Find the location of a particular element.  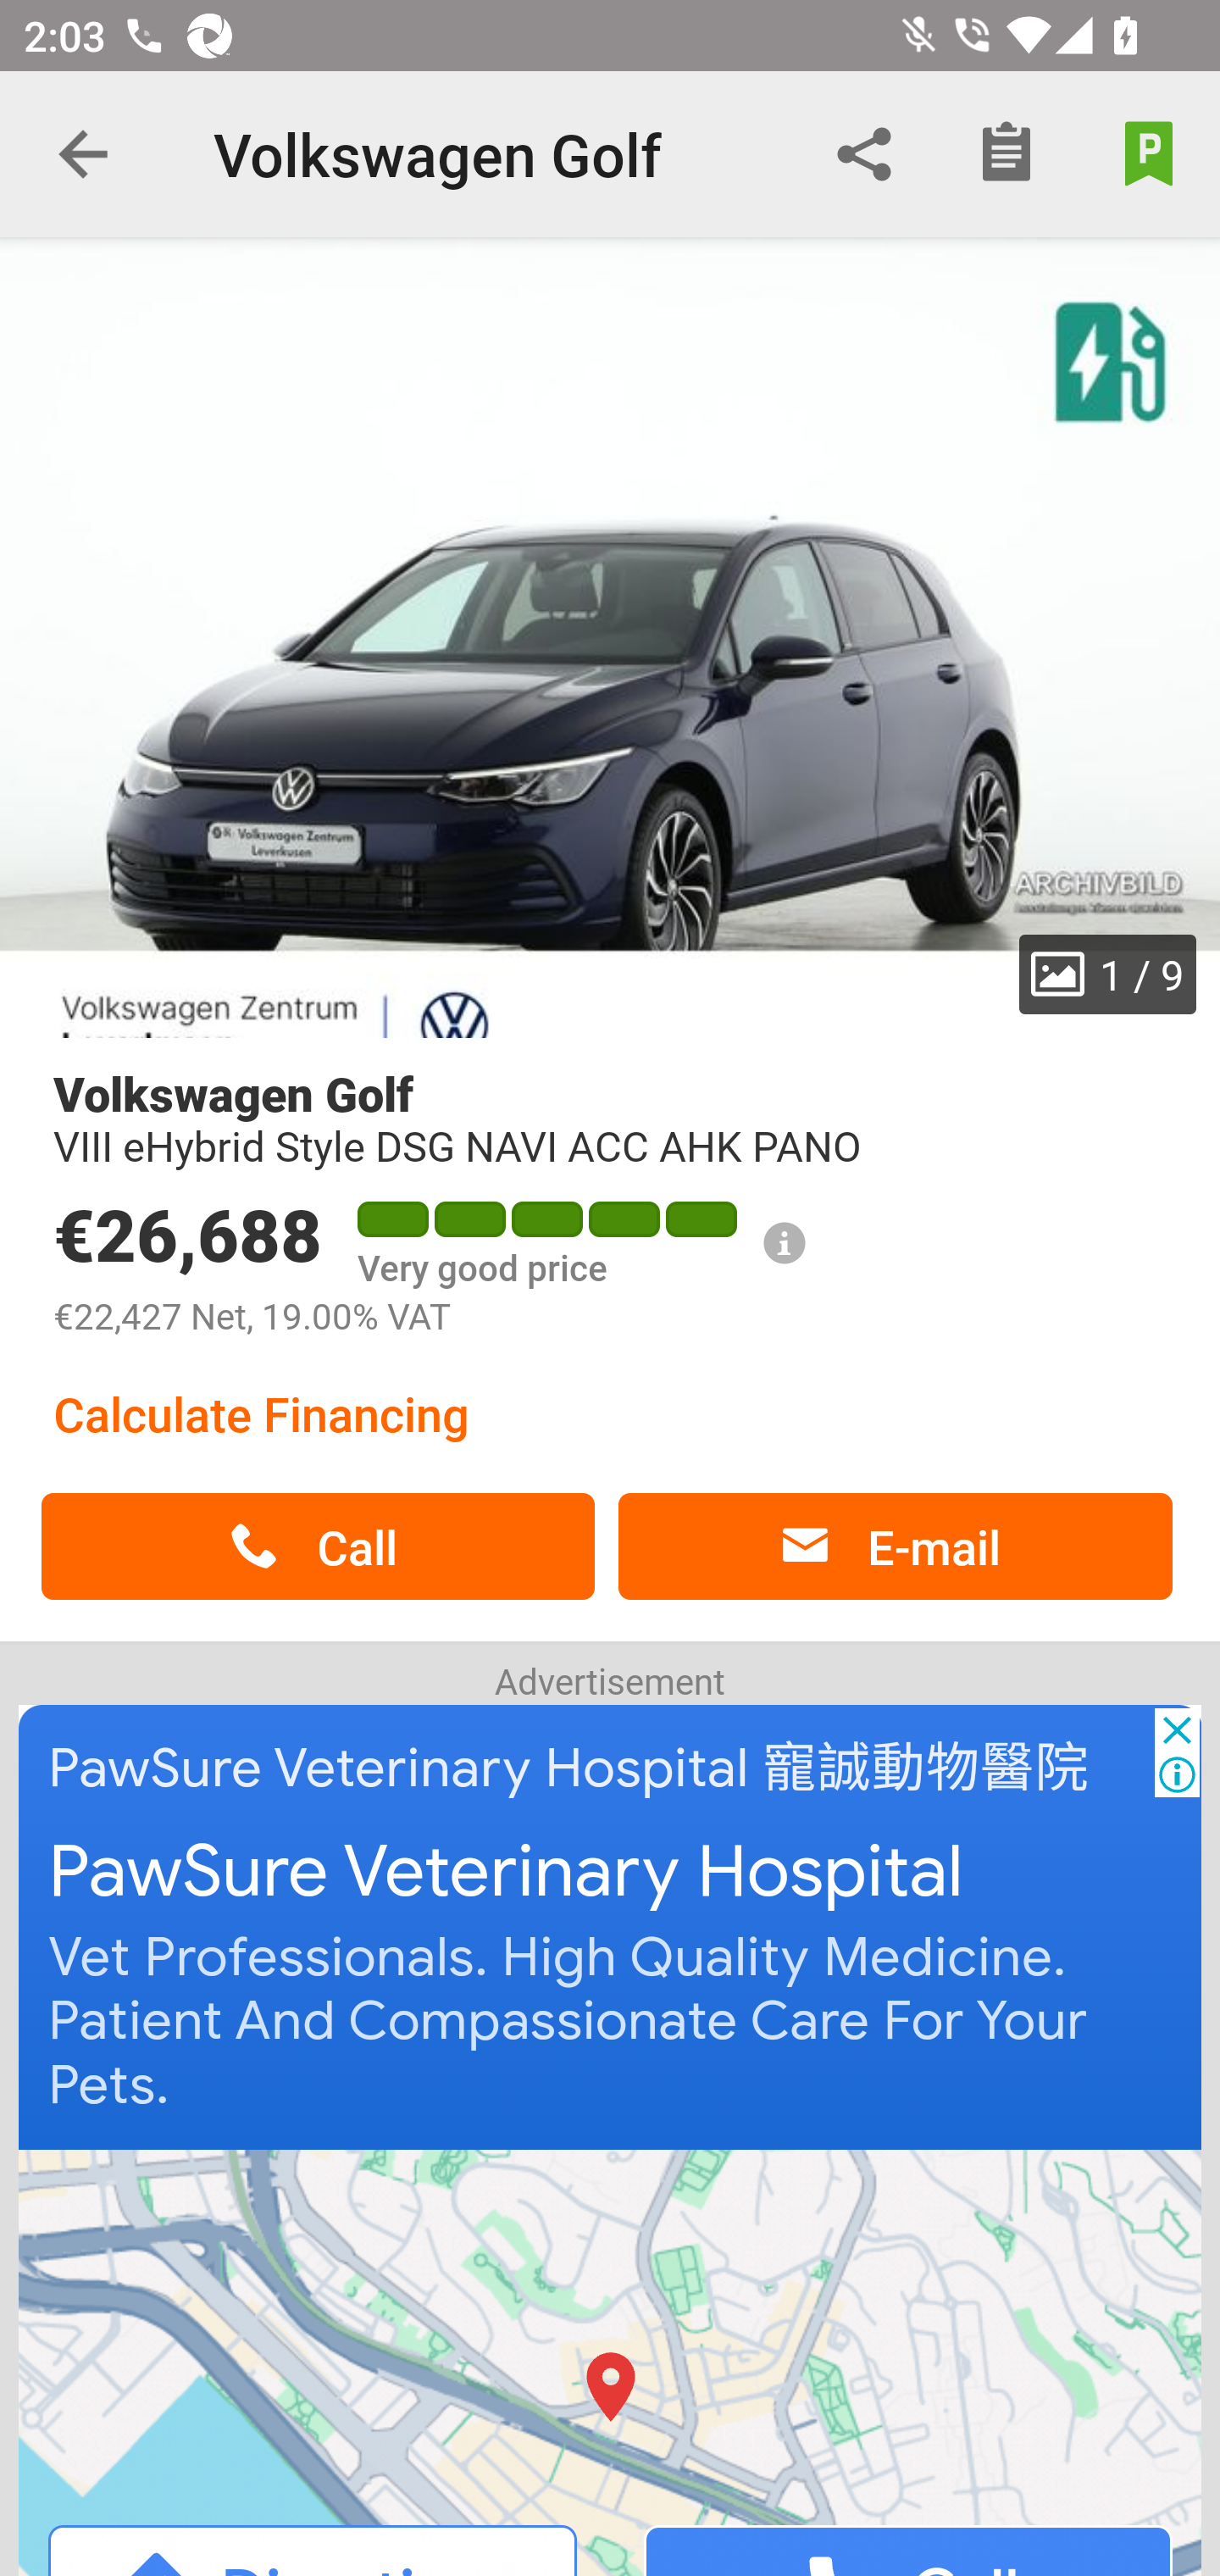

E-mail is located at coordinates (895, 1546).